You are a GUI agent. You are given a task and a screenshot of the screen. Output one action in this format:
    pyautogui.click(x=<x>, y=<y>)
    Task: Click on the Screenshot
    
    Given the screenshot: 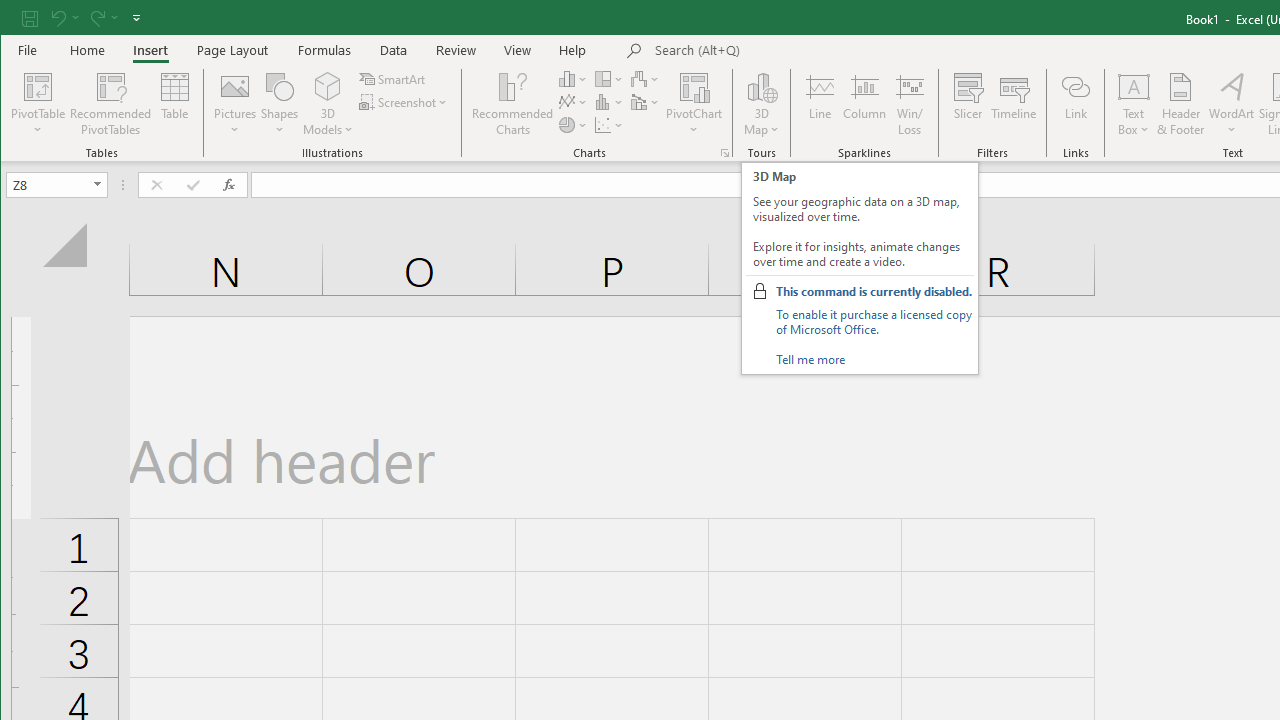 What is the action you would take?
    pyautogui.click(x=404, y=102)
    